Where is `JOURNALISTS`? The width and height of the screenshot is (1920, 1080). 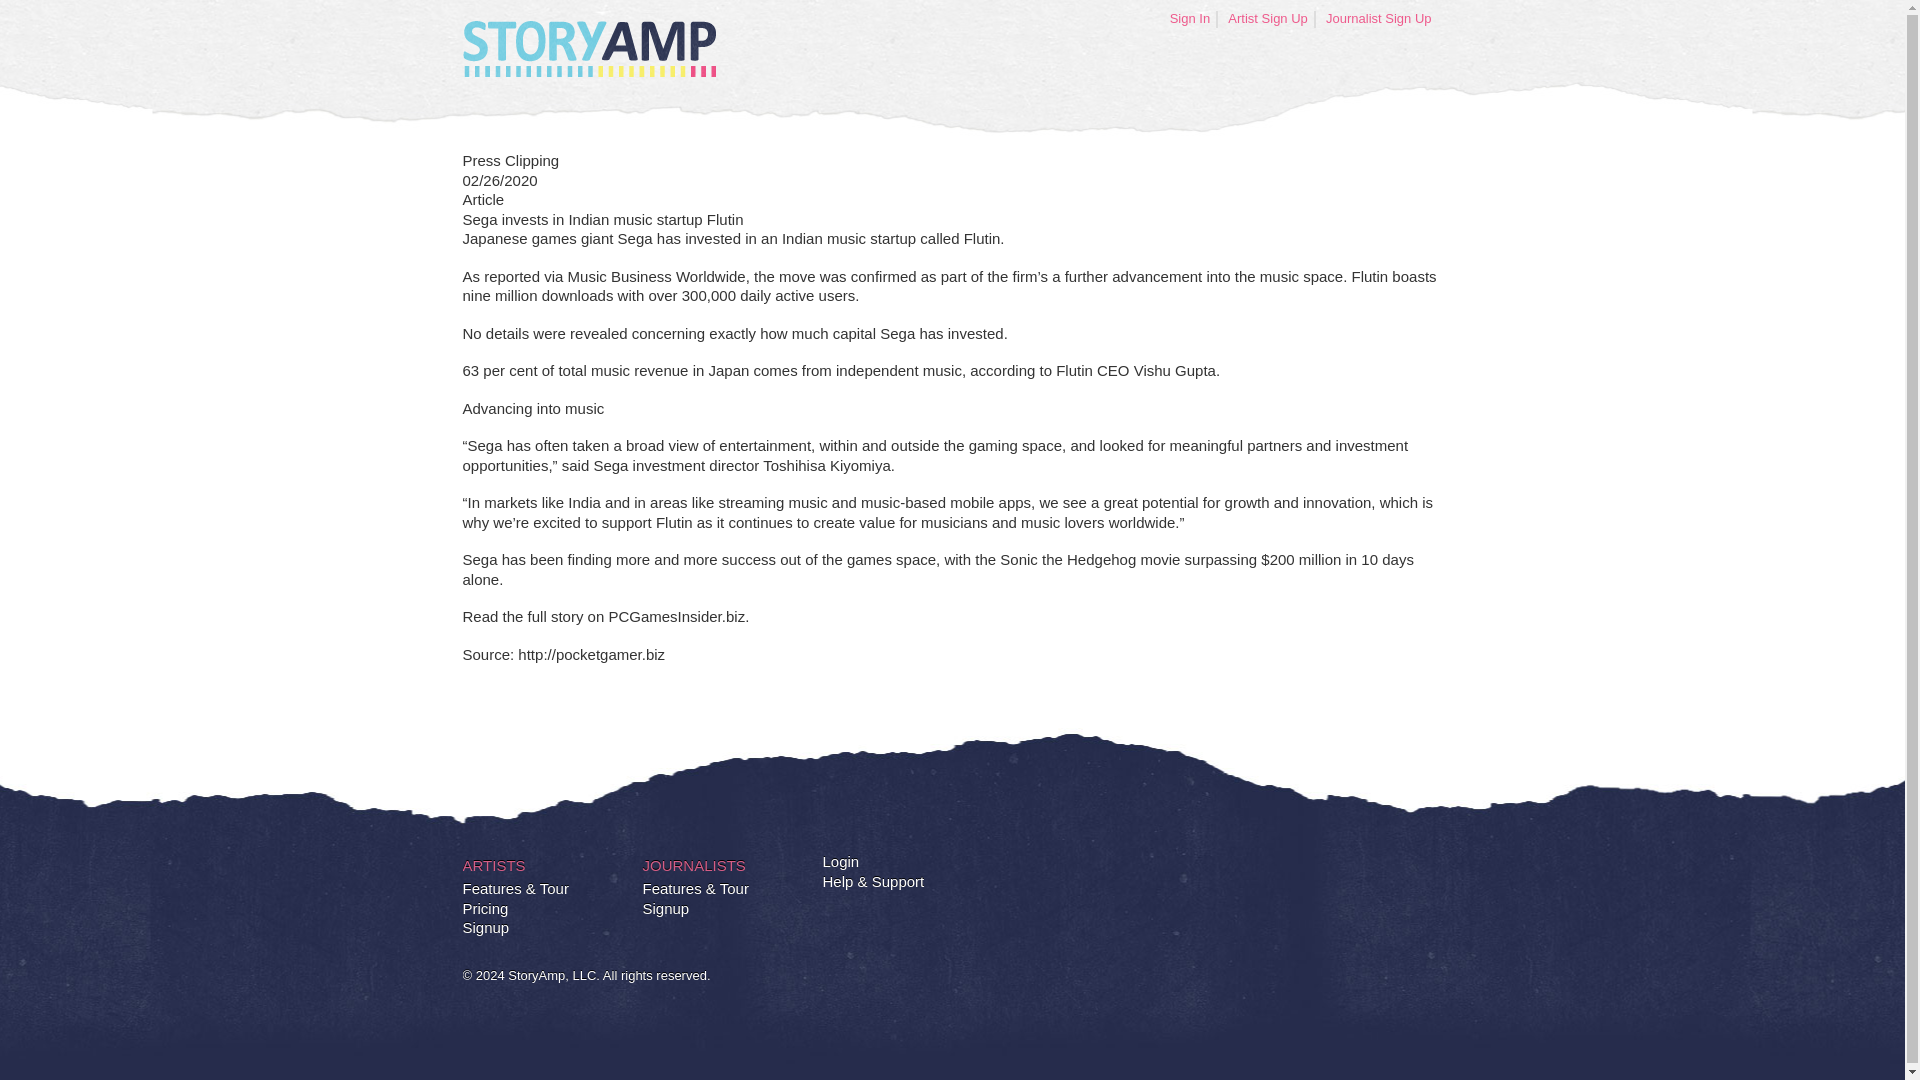 JOURNALISTS is located at coordinates (692, 866).